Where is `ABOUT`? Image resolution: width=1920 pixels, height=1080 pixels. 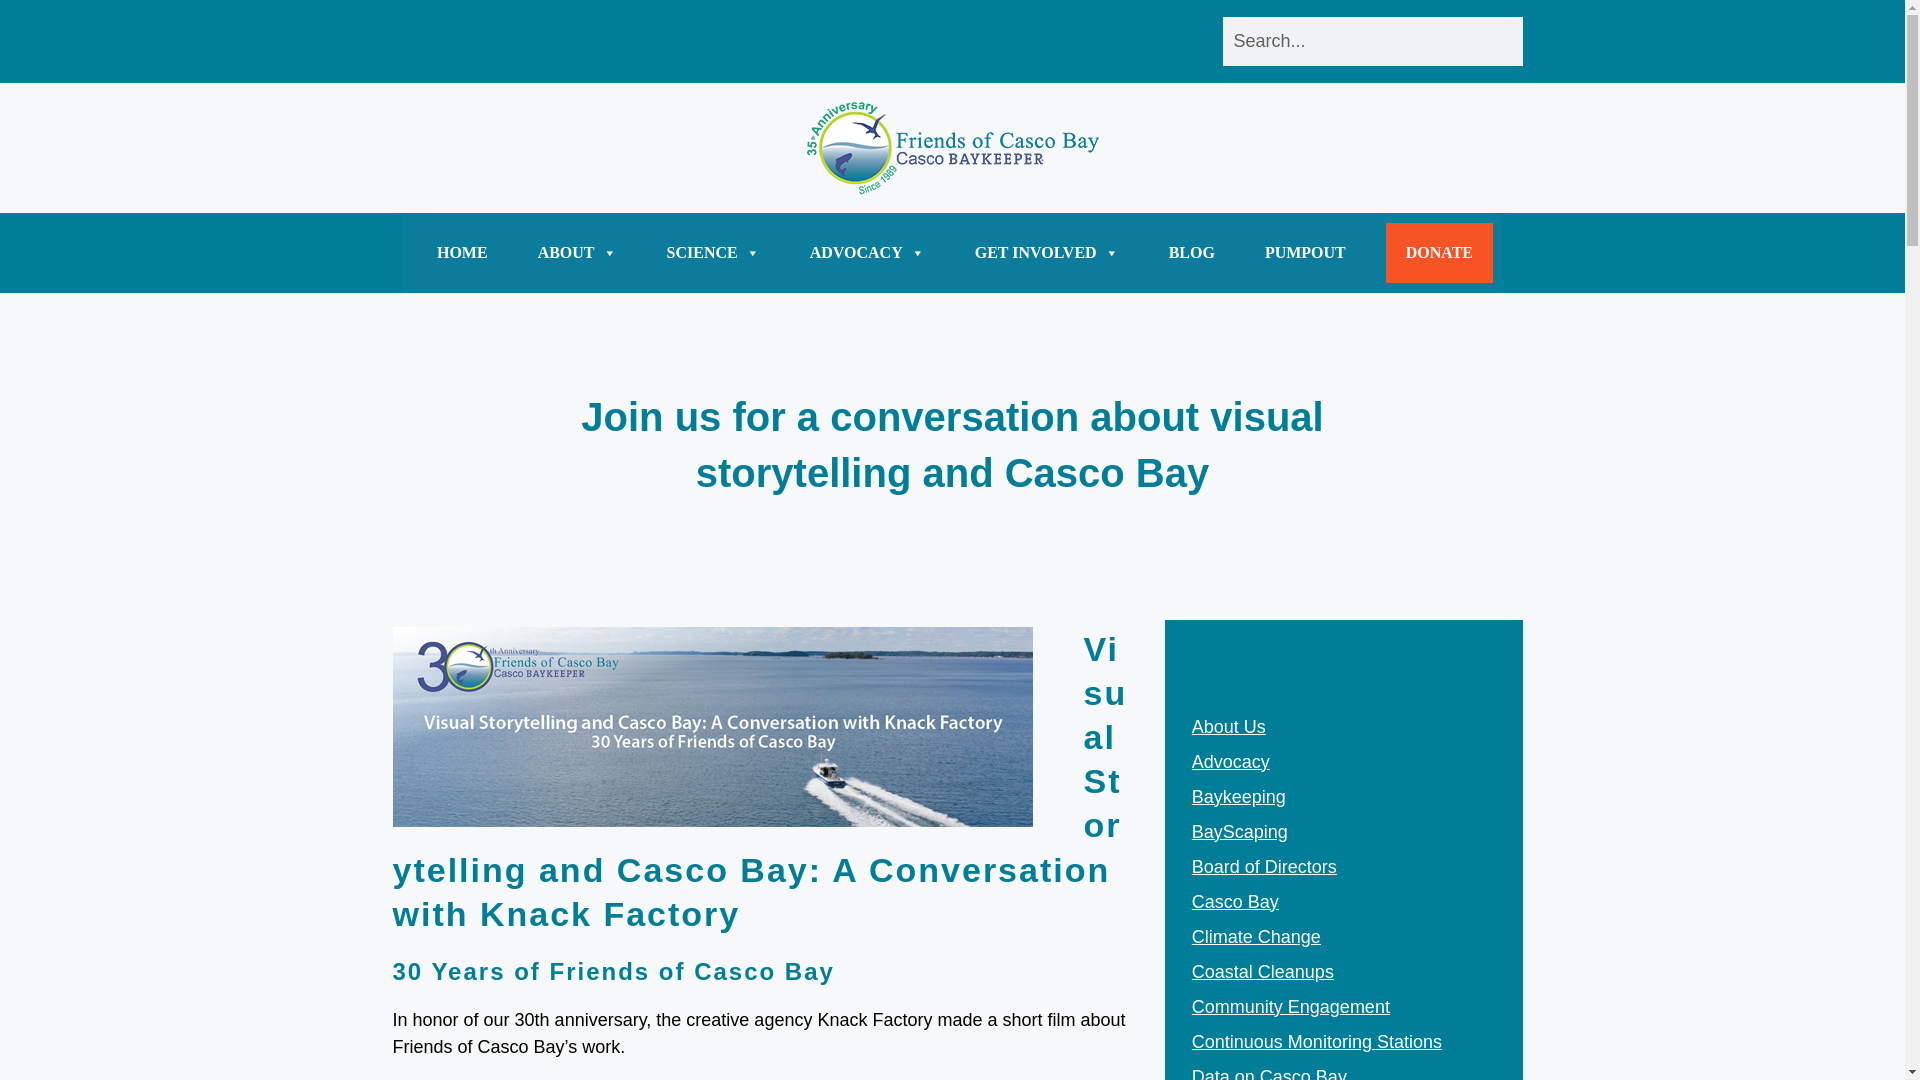 ABOUT is located at coordinates (576, 252).